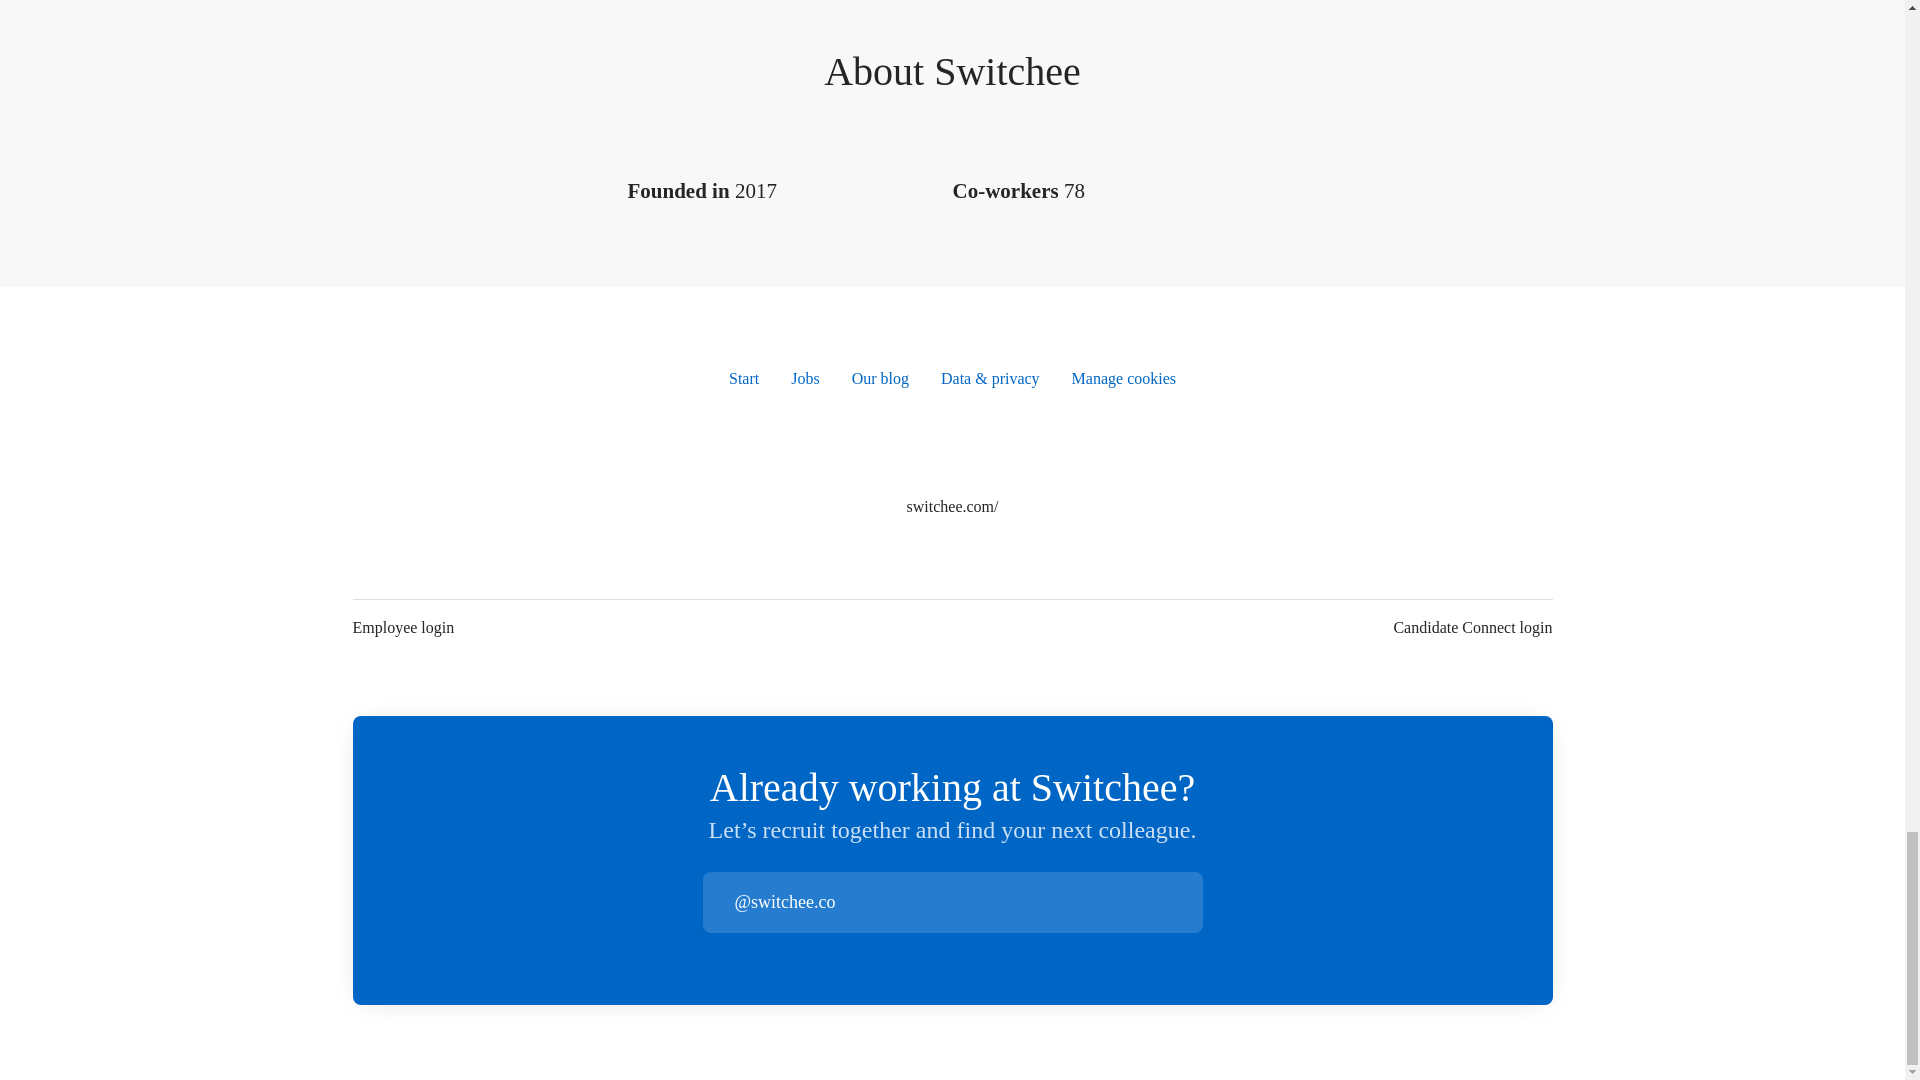  What do you see at coordinates (744, 378) in the screenshot?
I see `Start` at bounding box center [744, 378].